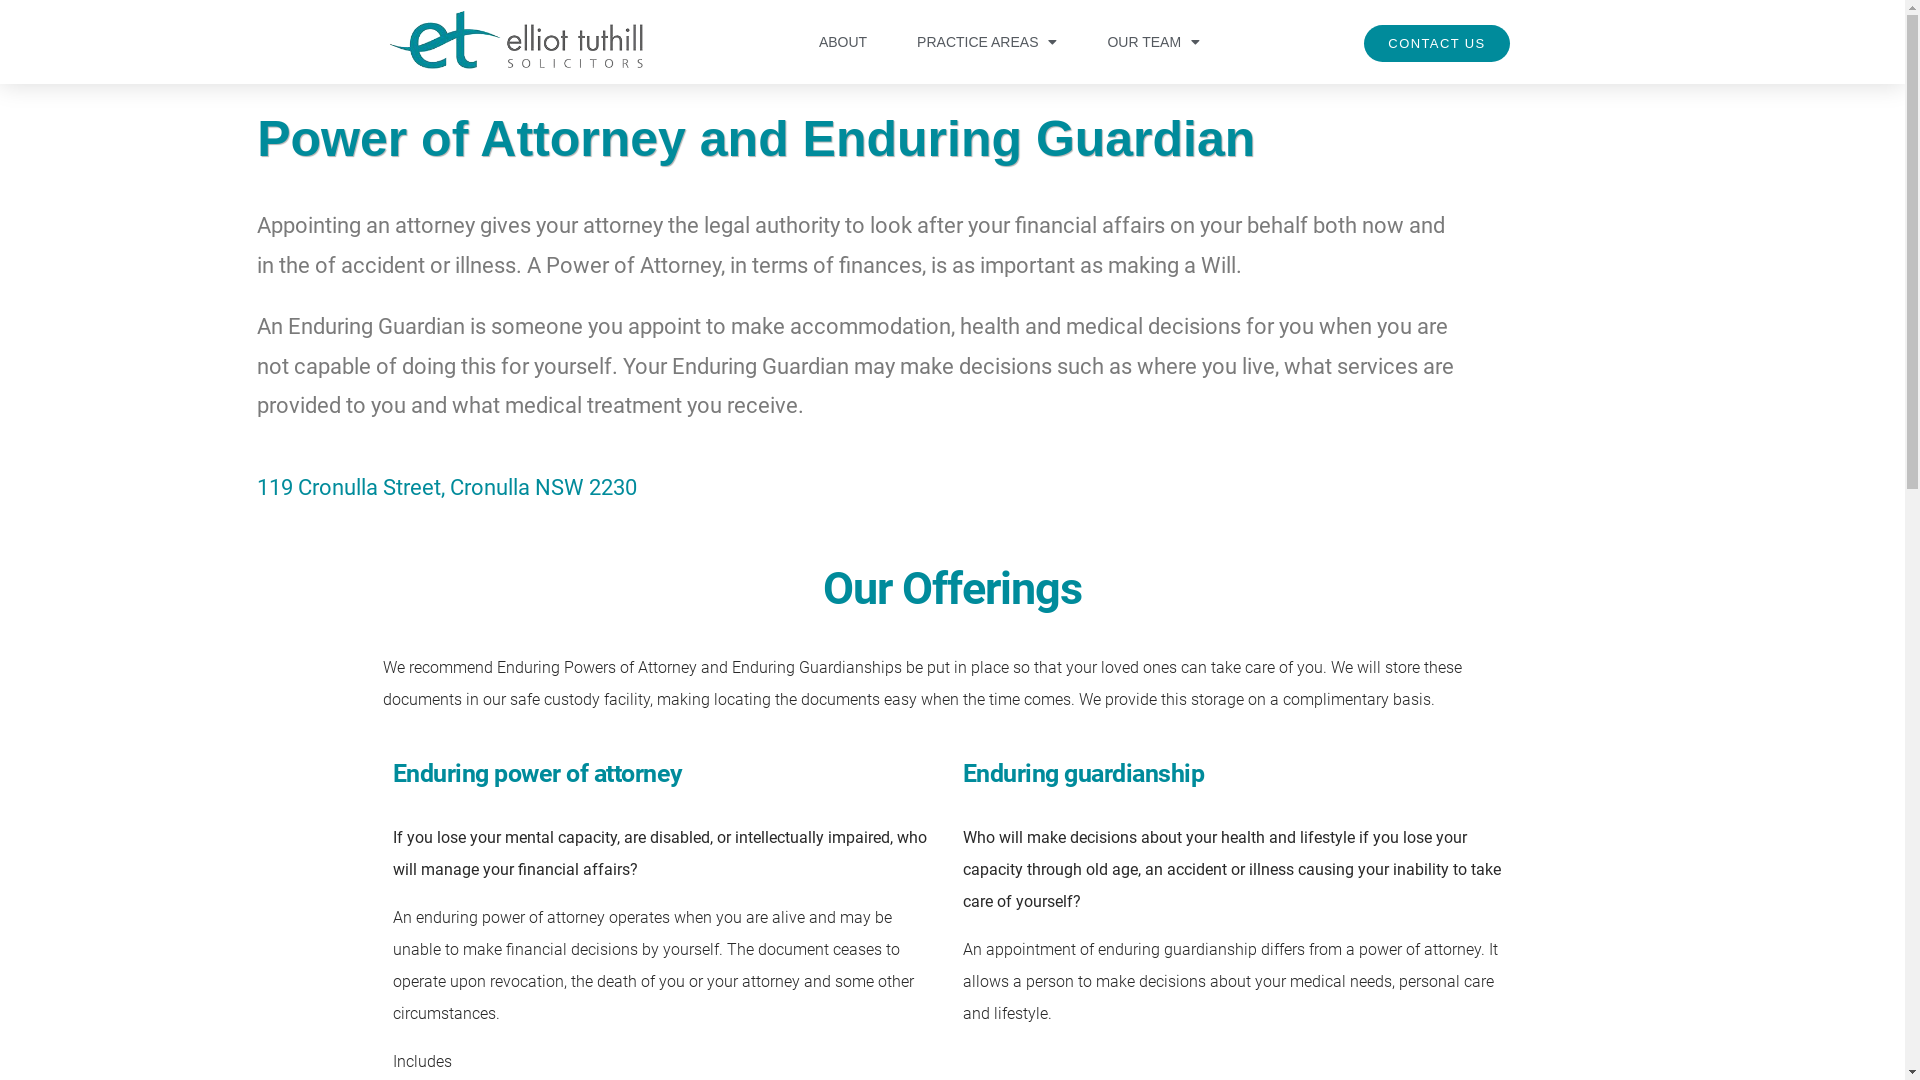 This screenshot has width=1920, height=1080. I want to click on OUR TEAM, so click(1154, 42).